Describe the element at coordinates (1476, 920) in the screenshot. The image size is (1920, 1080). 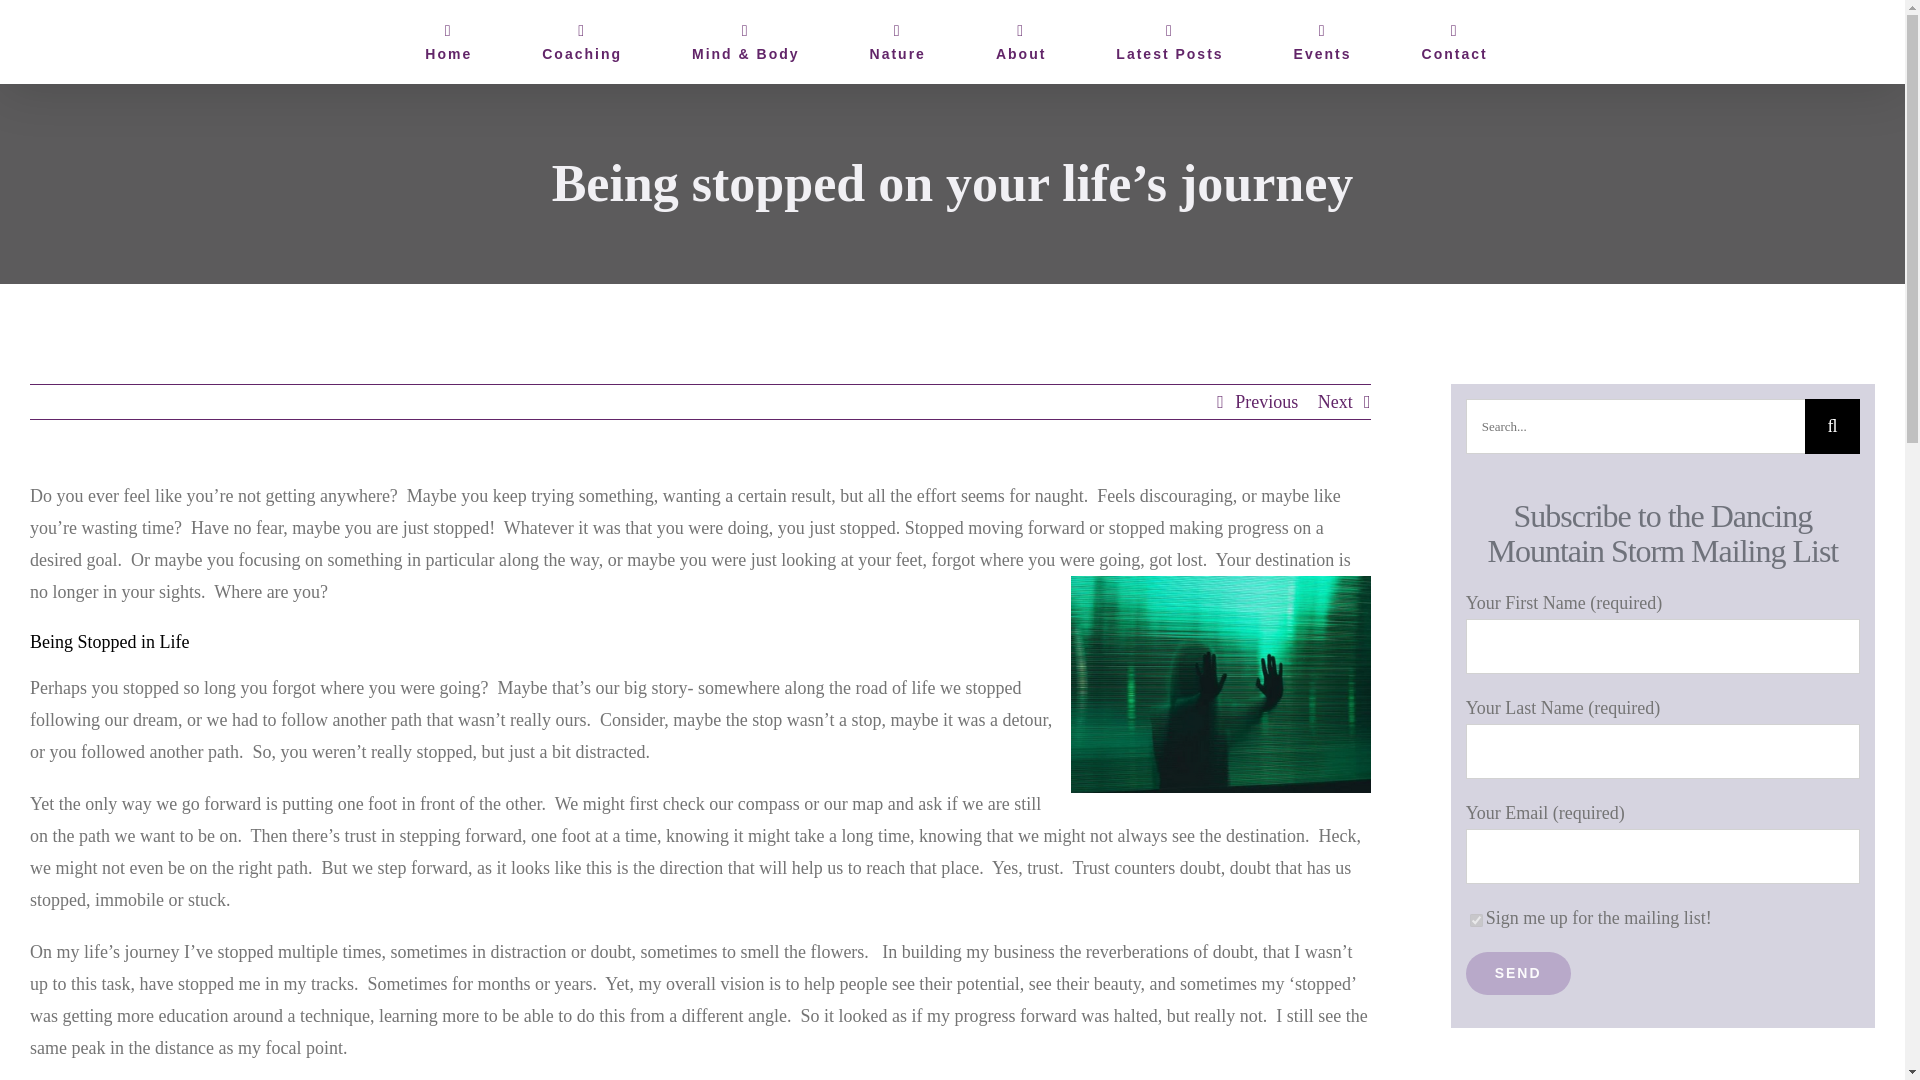
I see `1` at that location.